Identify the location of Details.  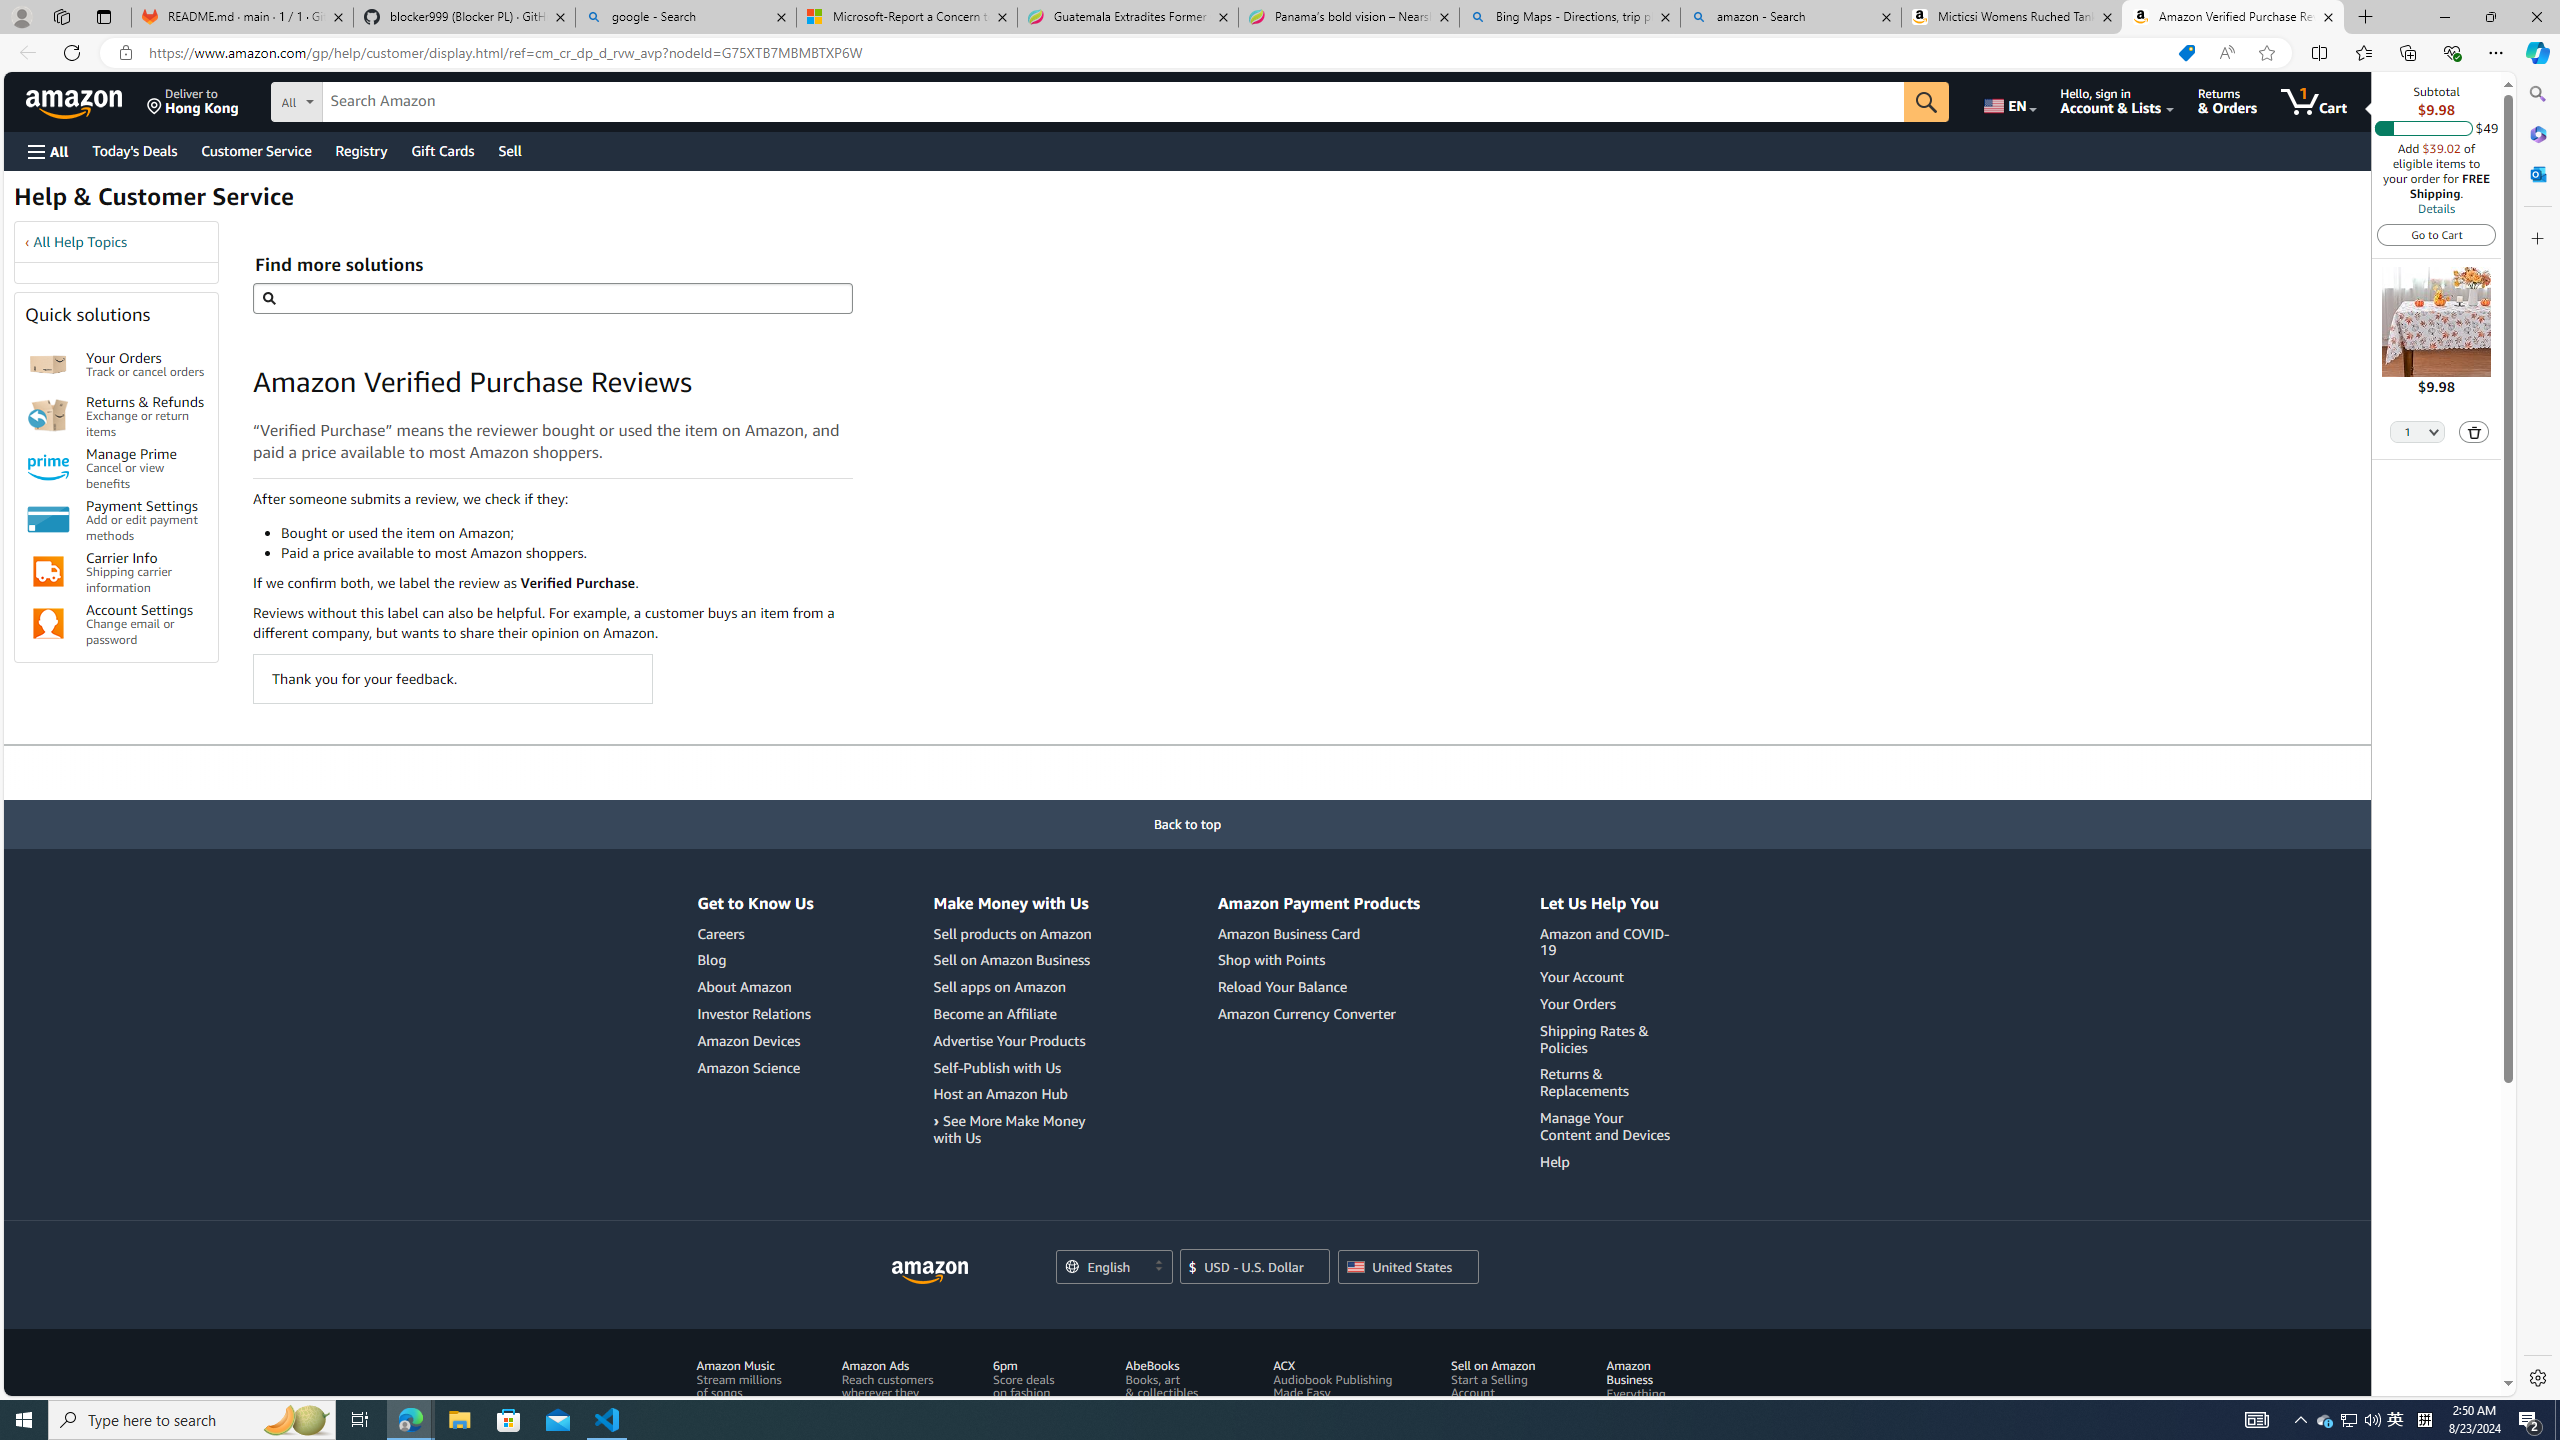
(2435, 208).